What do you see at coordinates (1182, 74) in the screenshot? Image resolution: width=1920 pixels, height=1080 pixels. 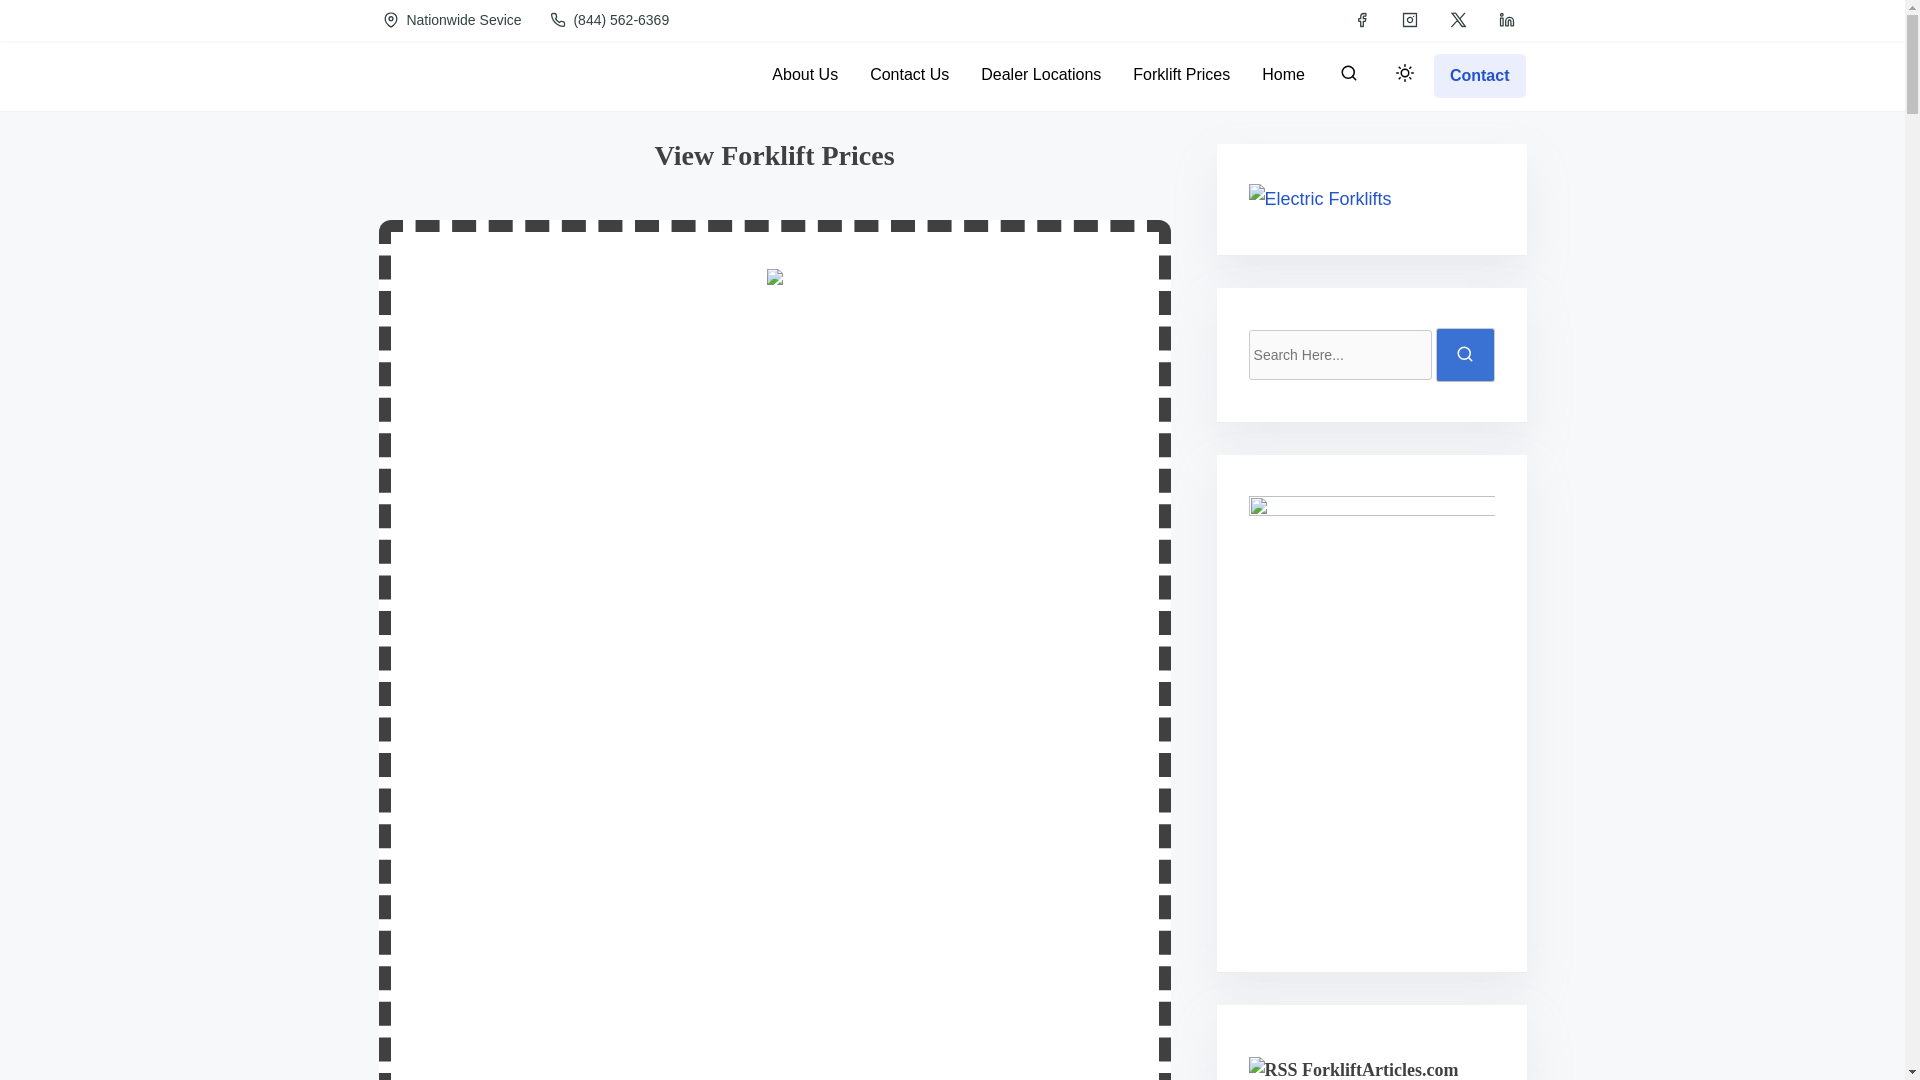 I see `Forklift Prices` at bounding box center [1182, 74].